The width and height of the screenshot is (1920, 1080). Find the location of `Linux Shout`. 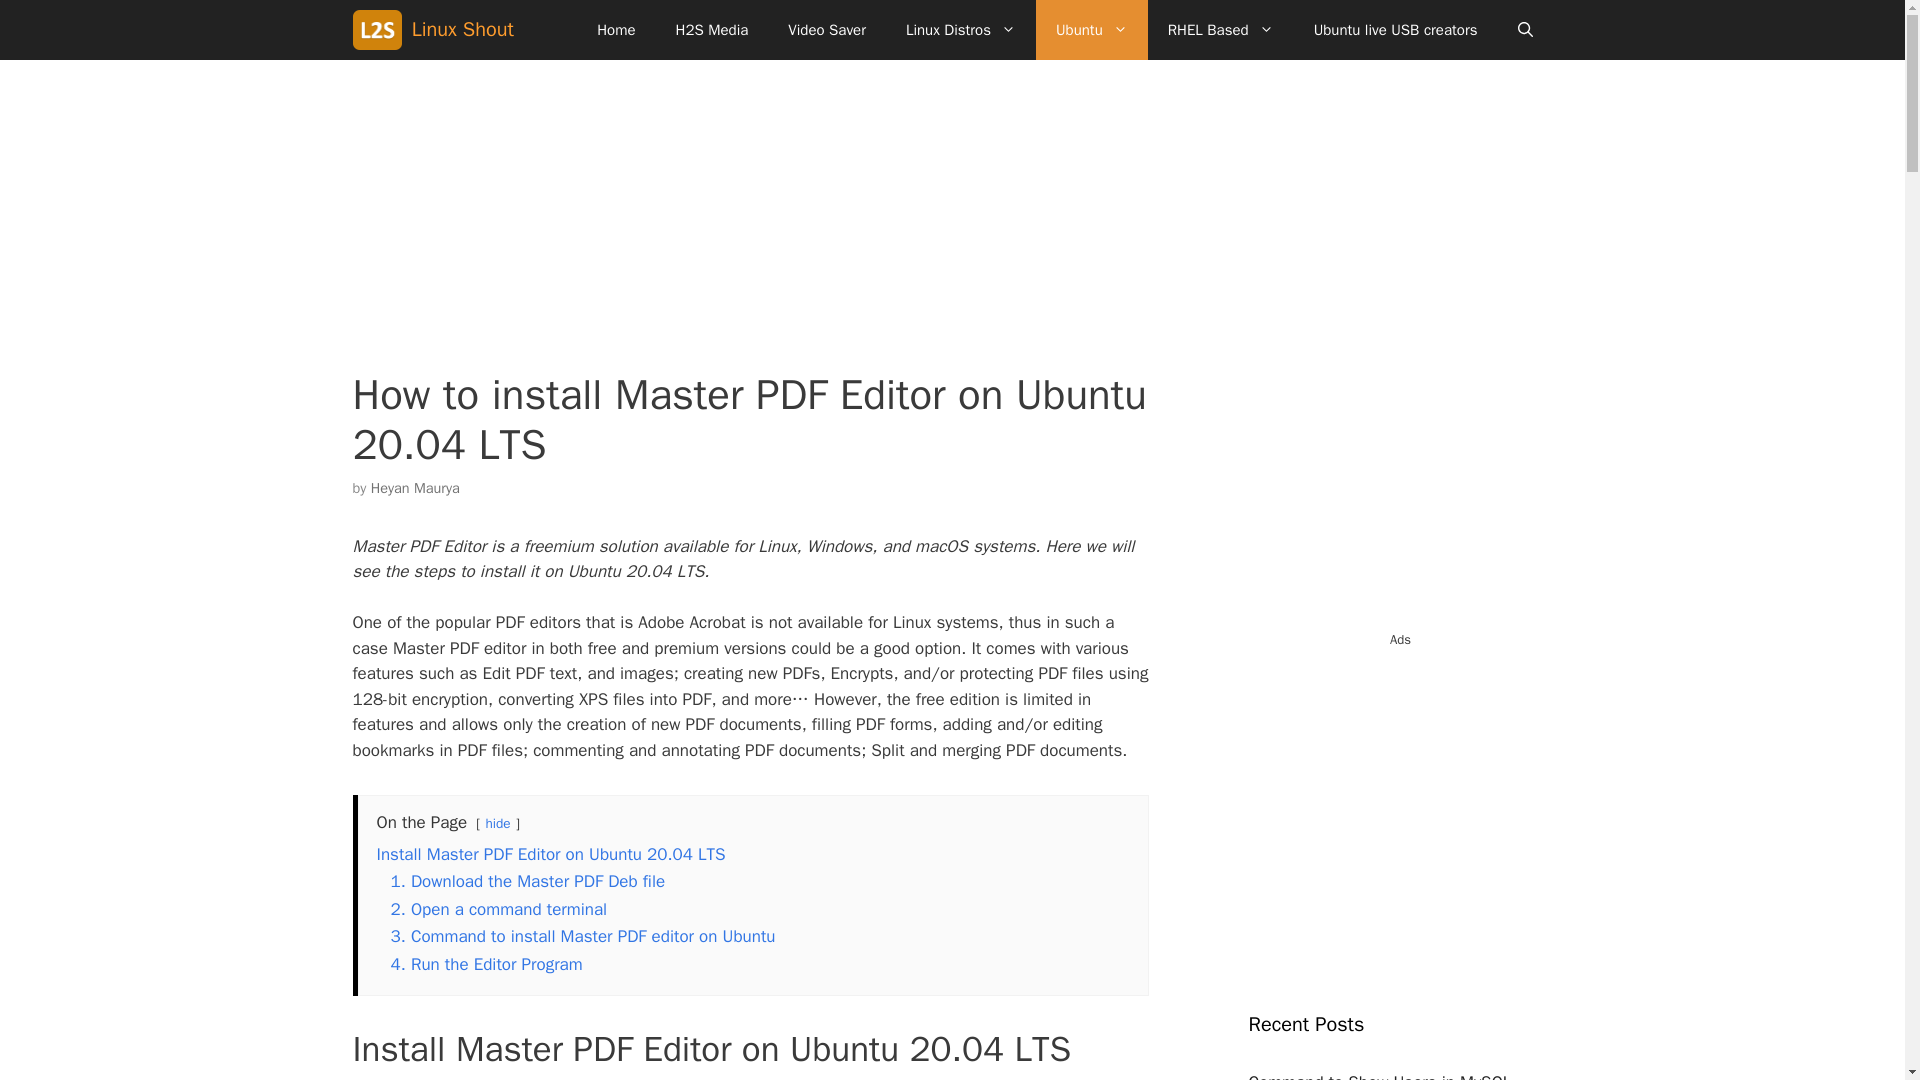

Linux Shout is located at coordinates (380, 30).